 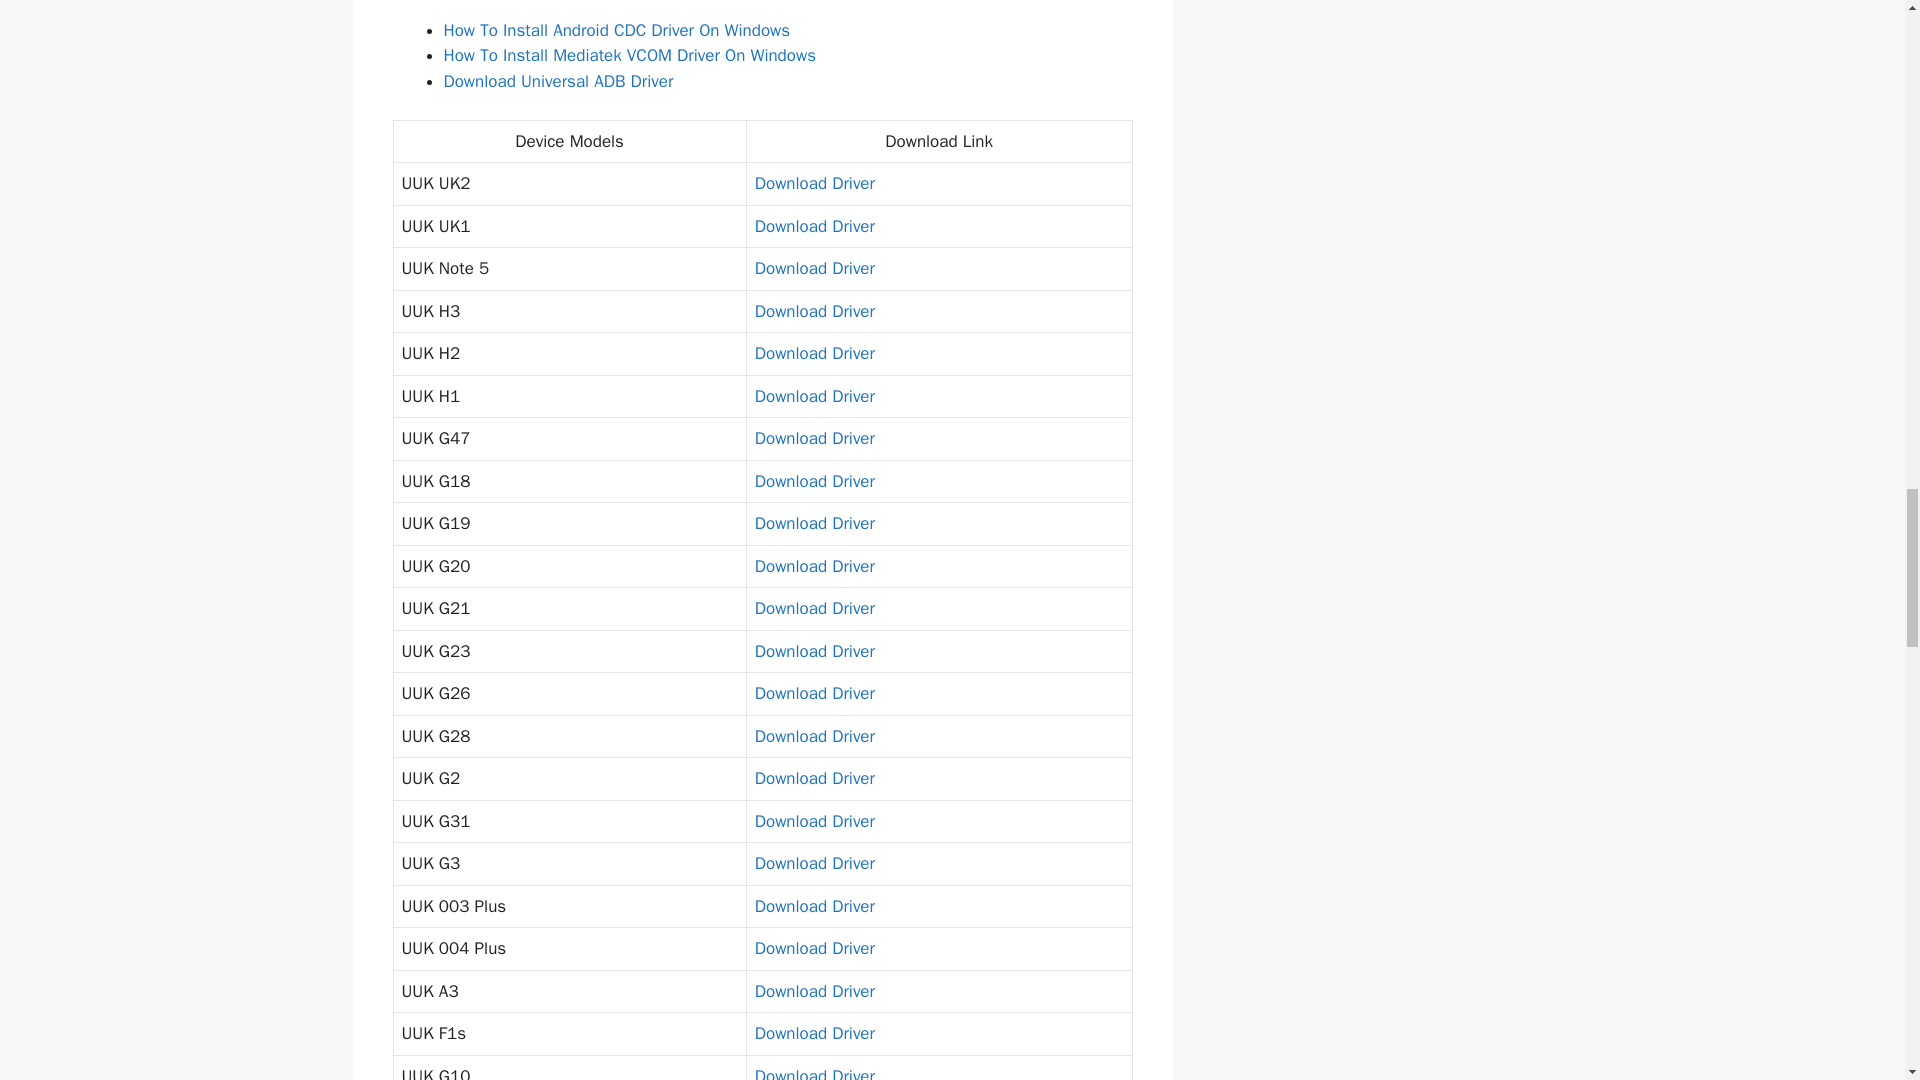 I want to click on How To Install Android CDC Driver On Windows, so click(x=617, y=30).